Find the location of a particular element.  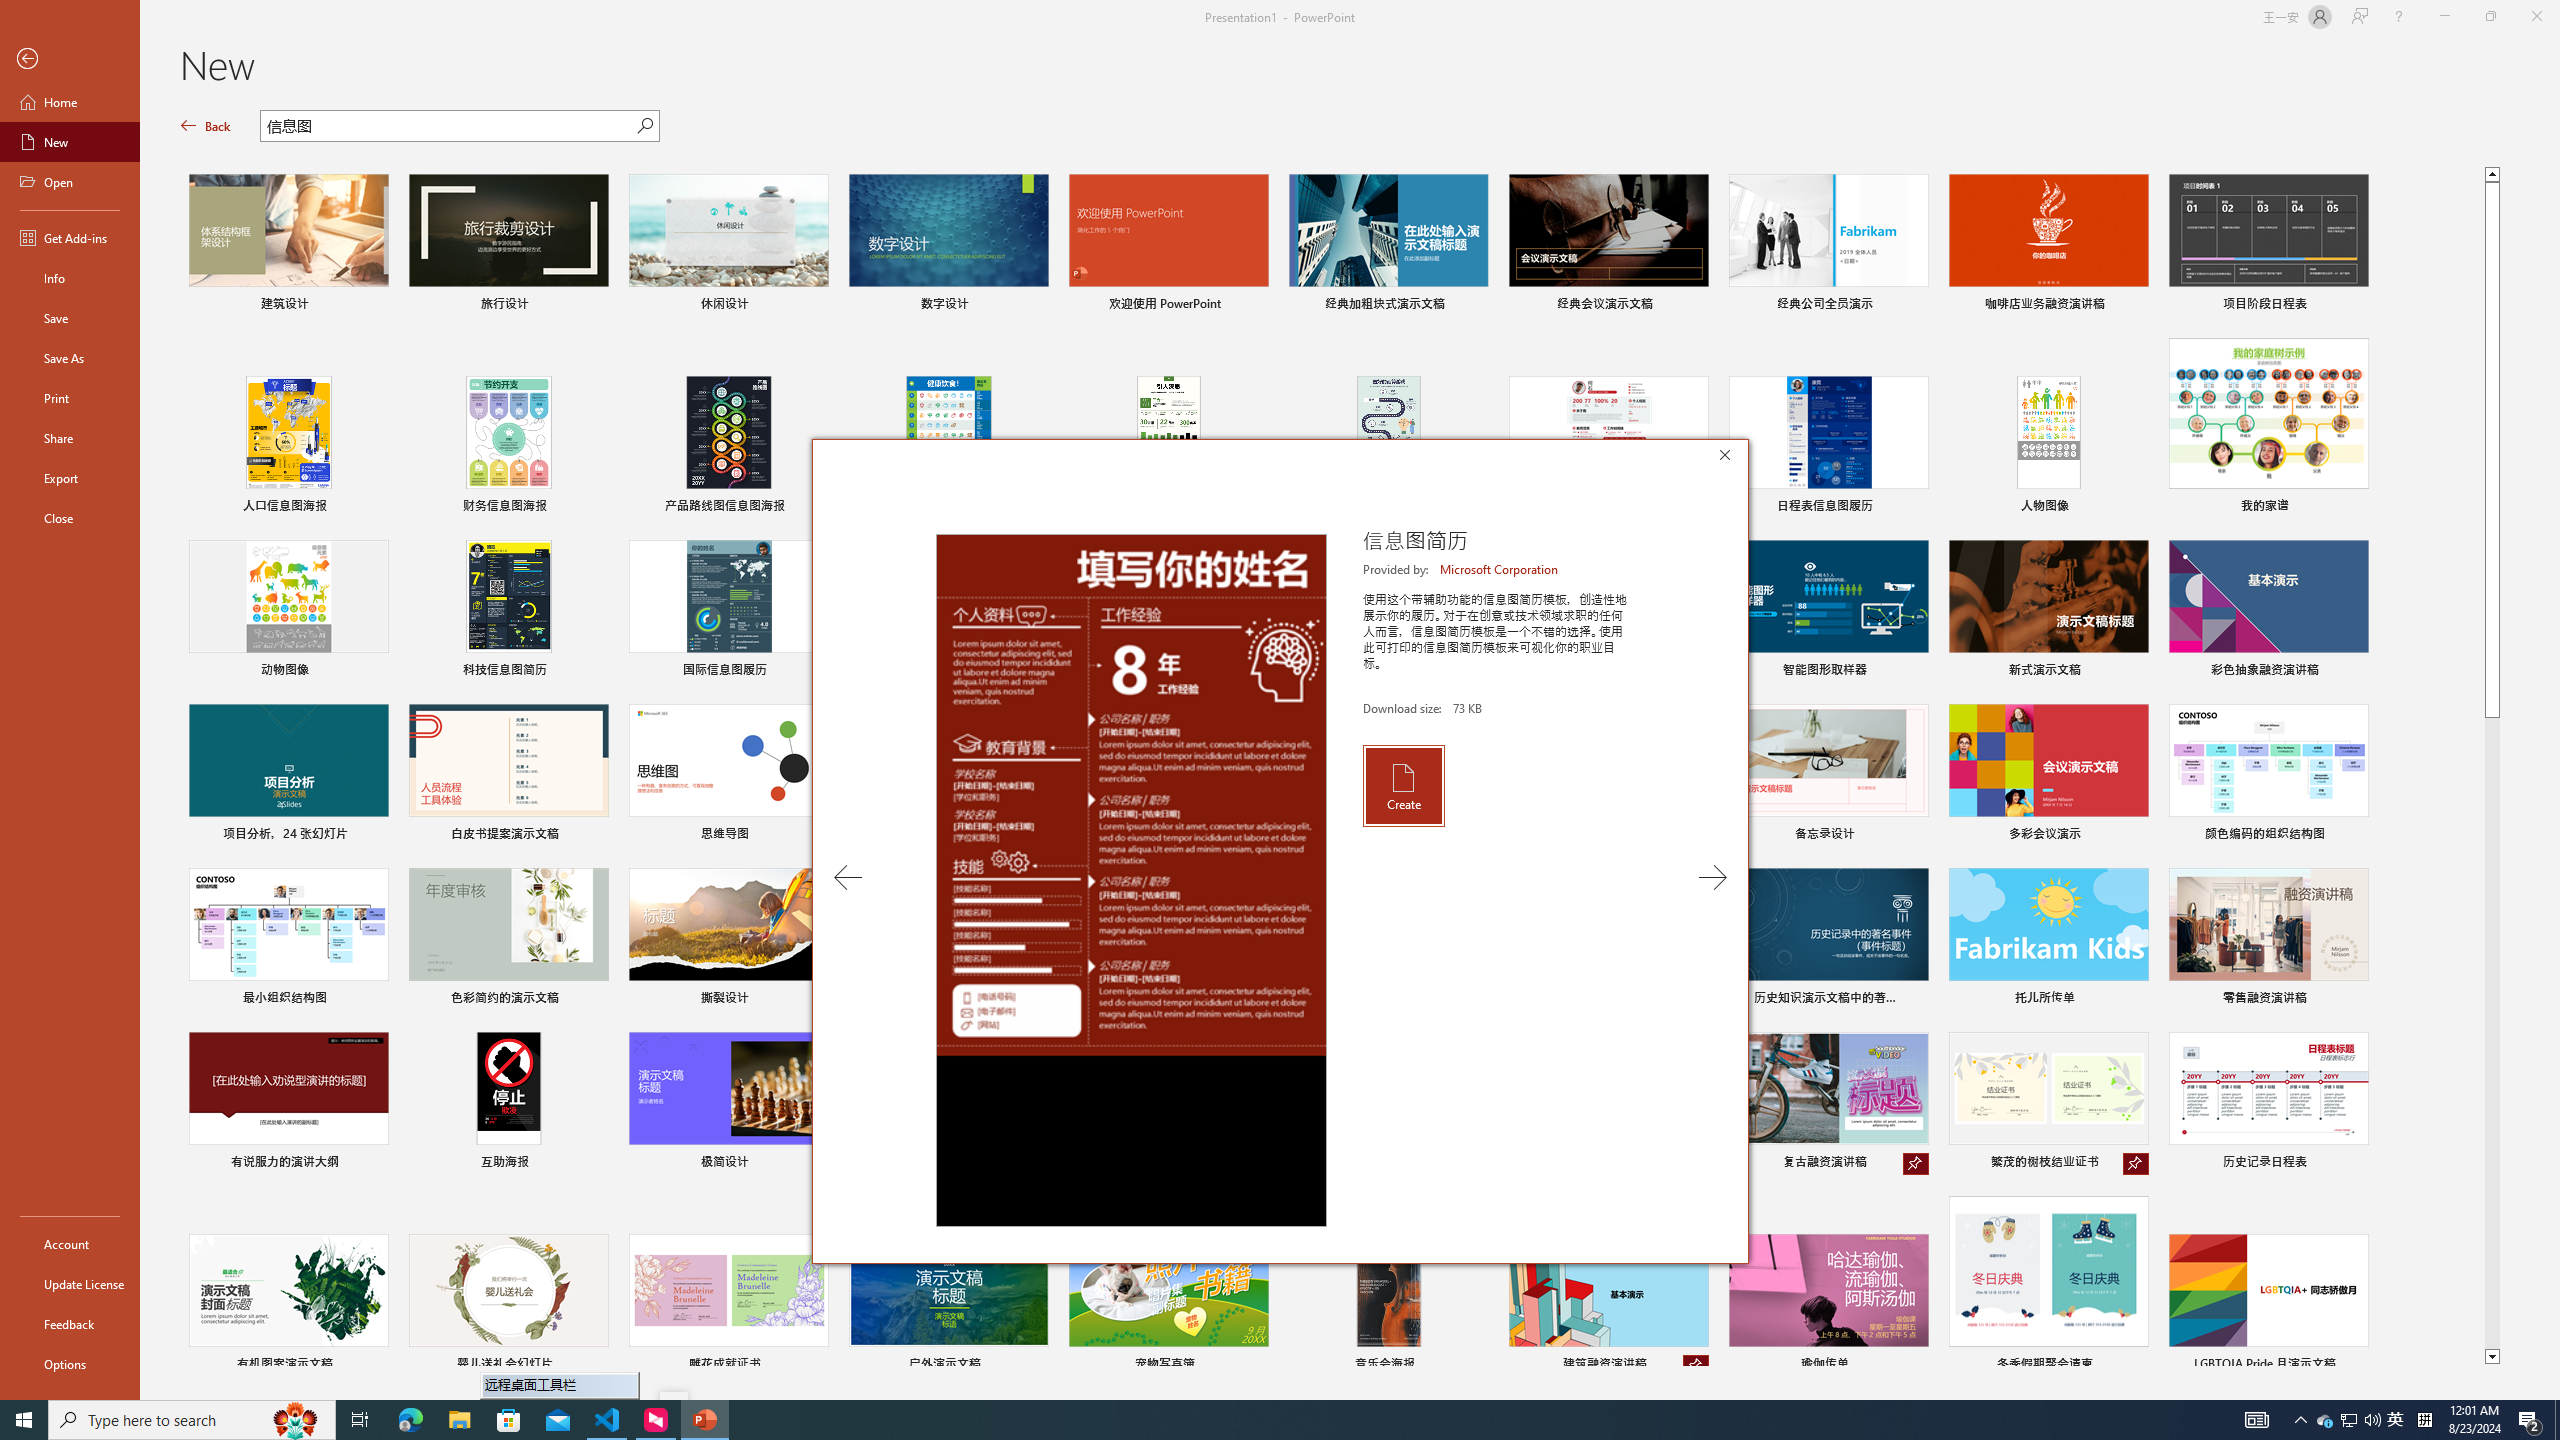

Save As is located at coordinates (2350, 1420).